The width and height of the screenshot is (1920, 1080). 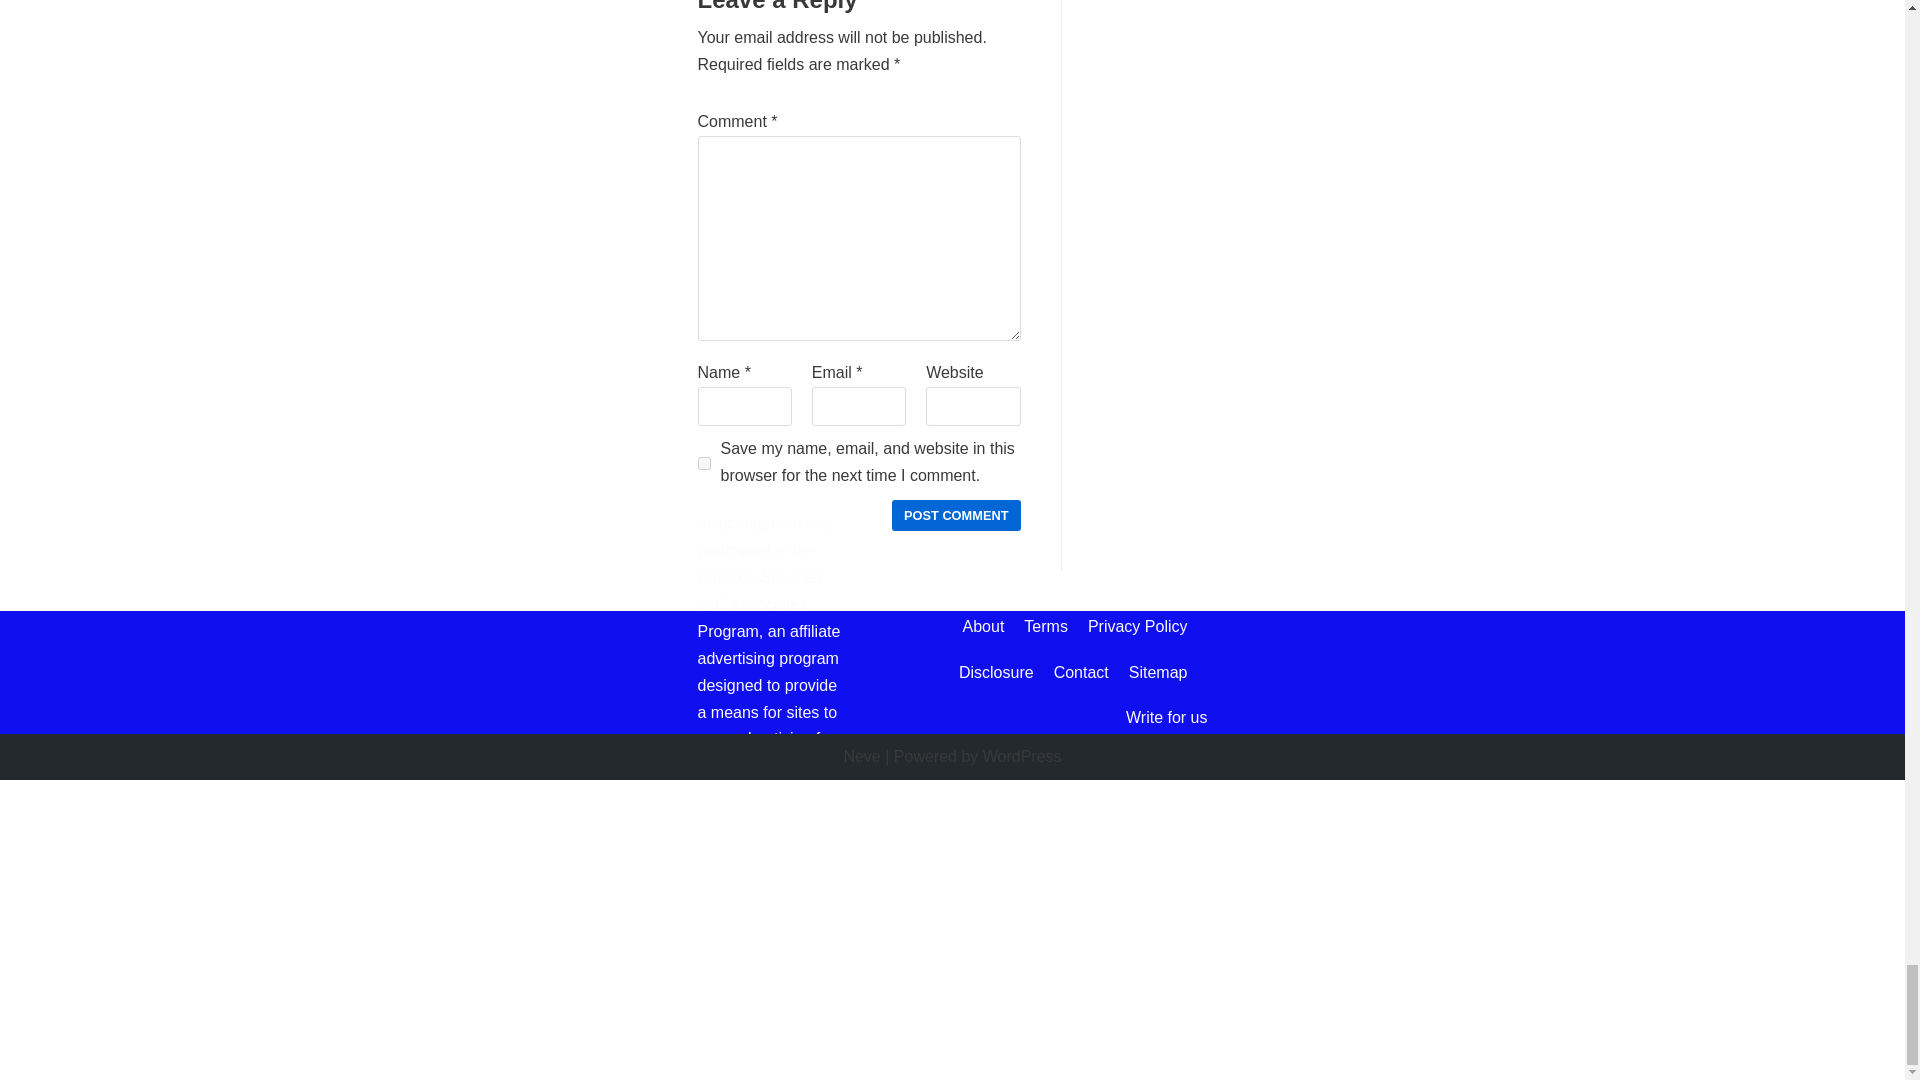 I want to click on Disclosure, so click(x=996, y=672).